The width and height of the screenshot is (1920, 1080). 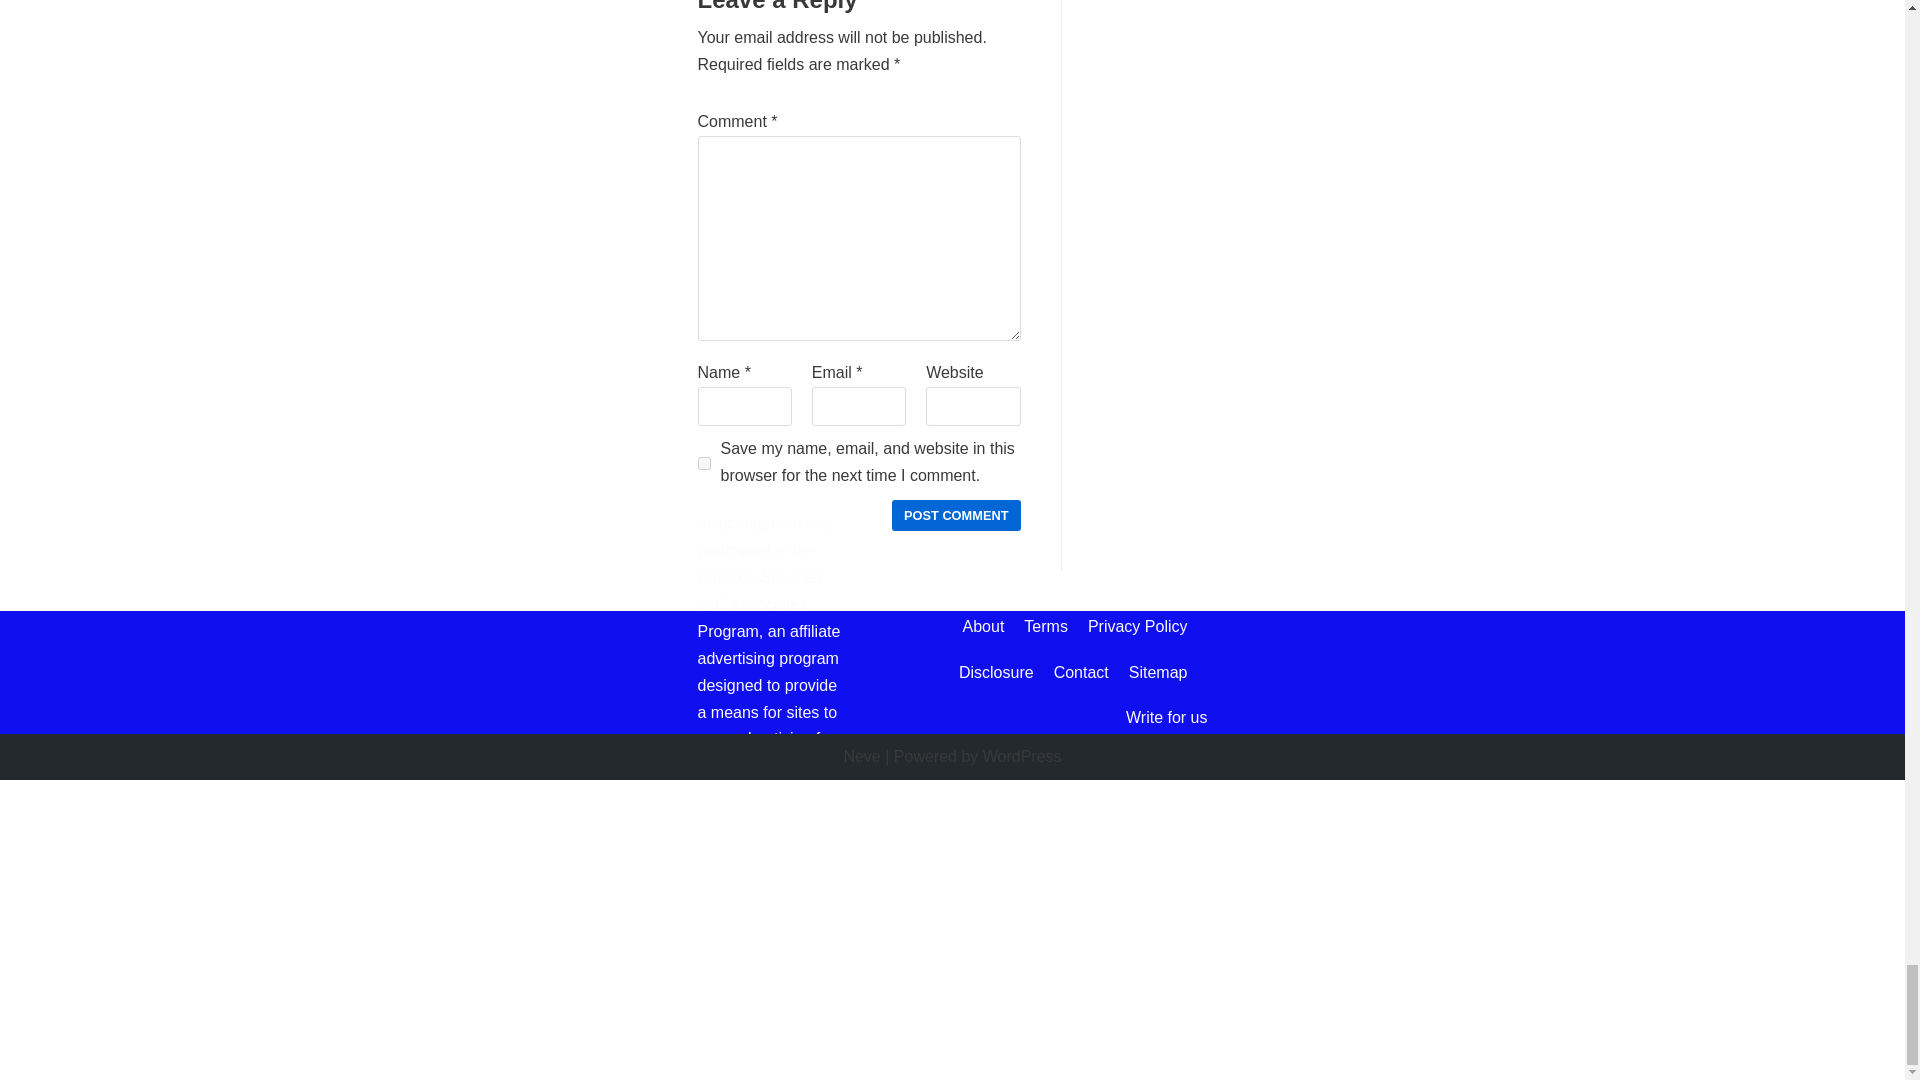 I want to click on Disclosure, so click(x=996, y=672).